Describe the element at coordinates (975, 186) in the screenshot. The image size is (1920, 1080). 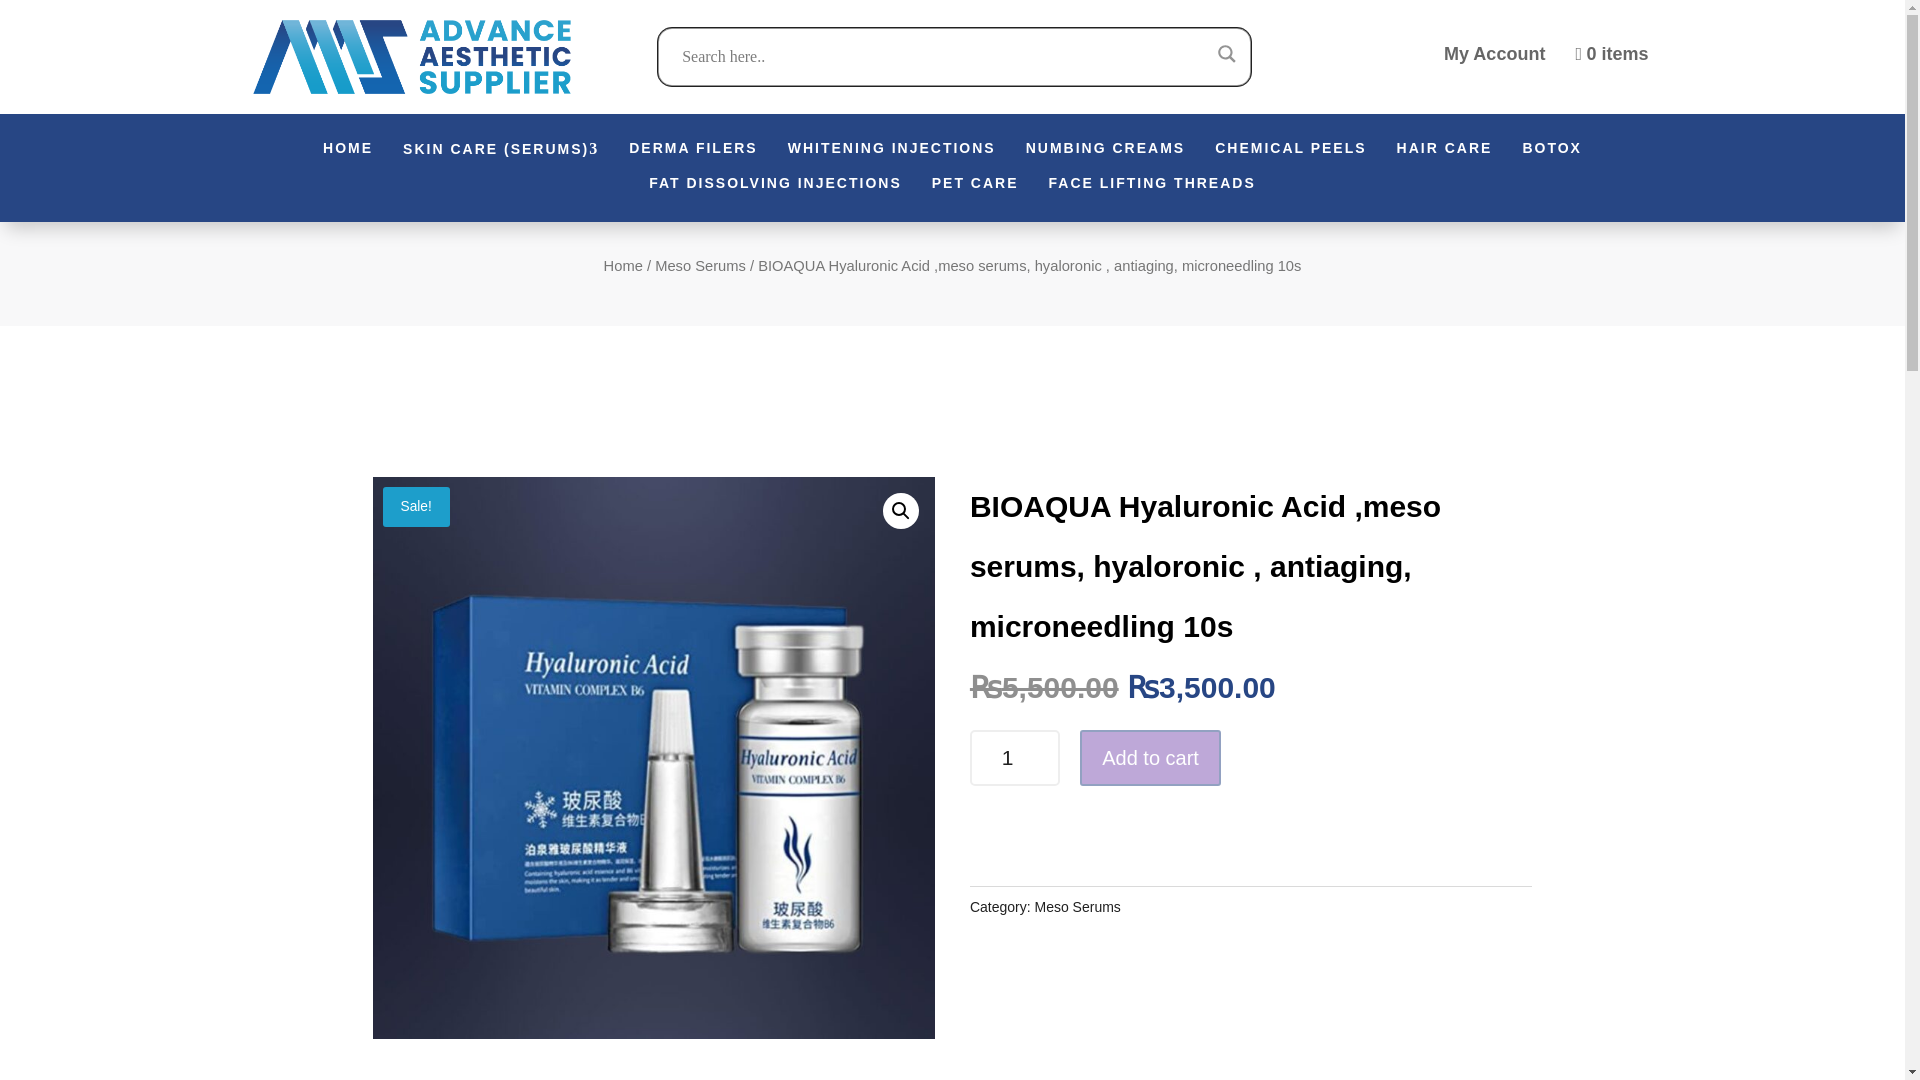
I see `PET CARE` at that location.